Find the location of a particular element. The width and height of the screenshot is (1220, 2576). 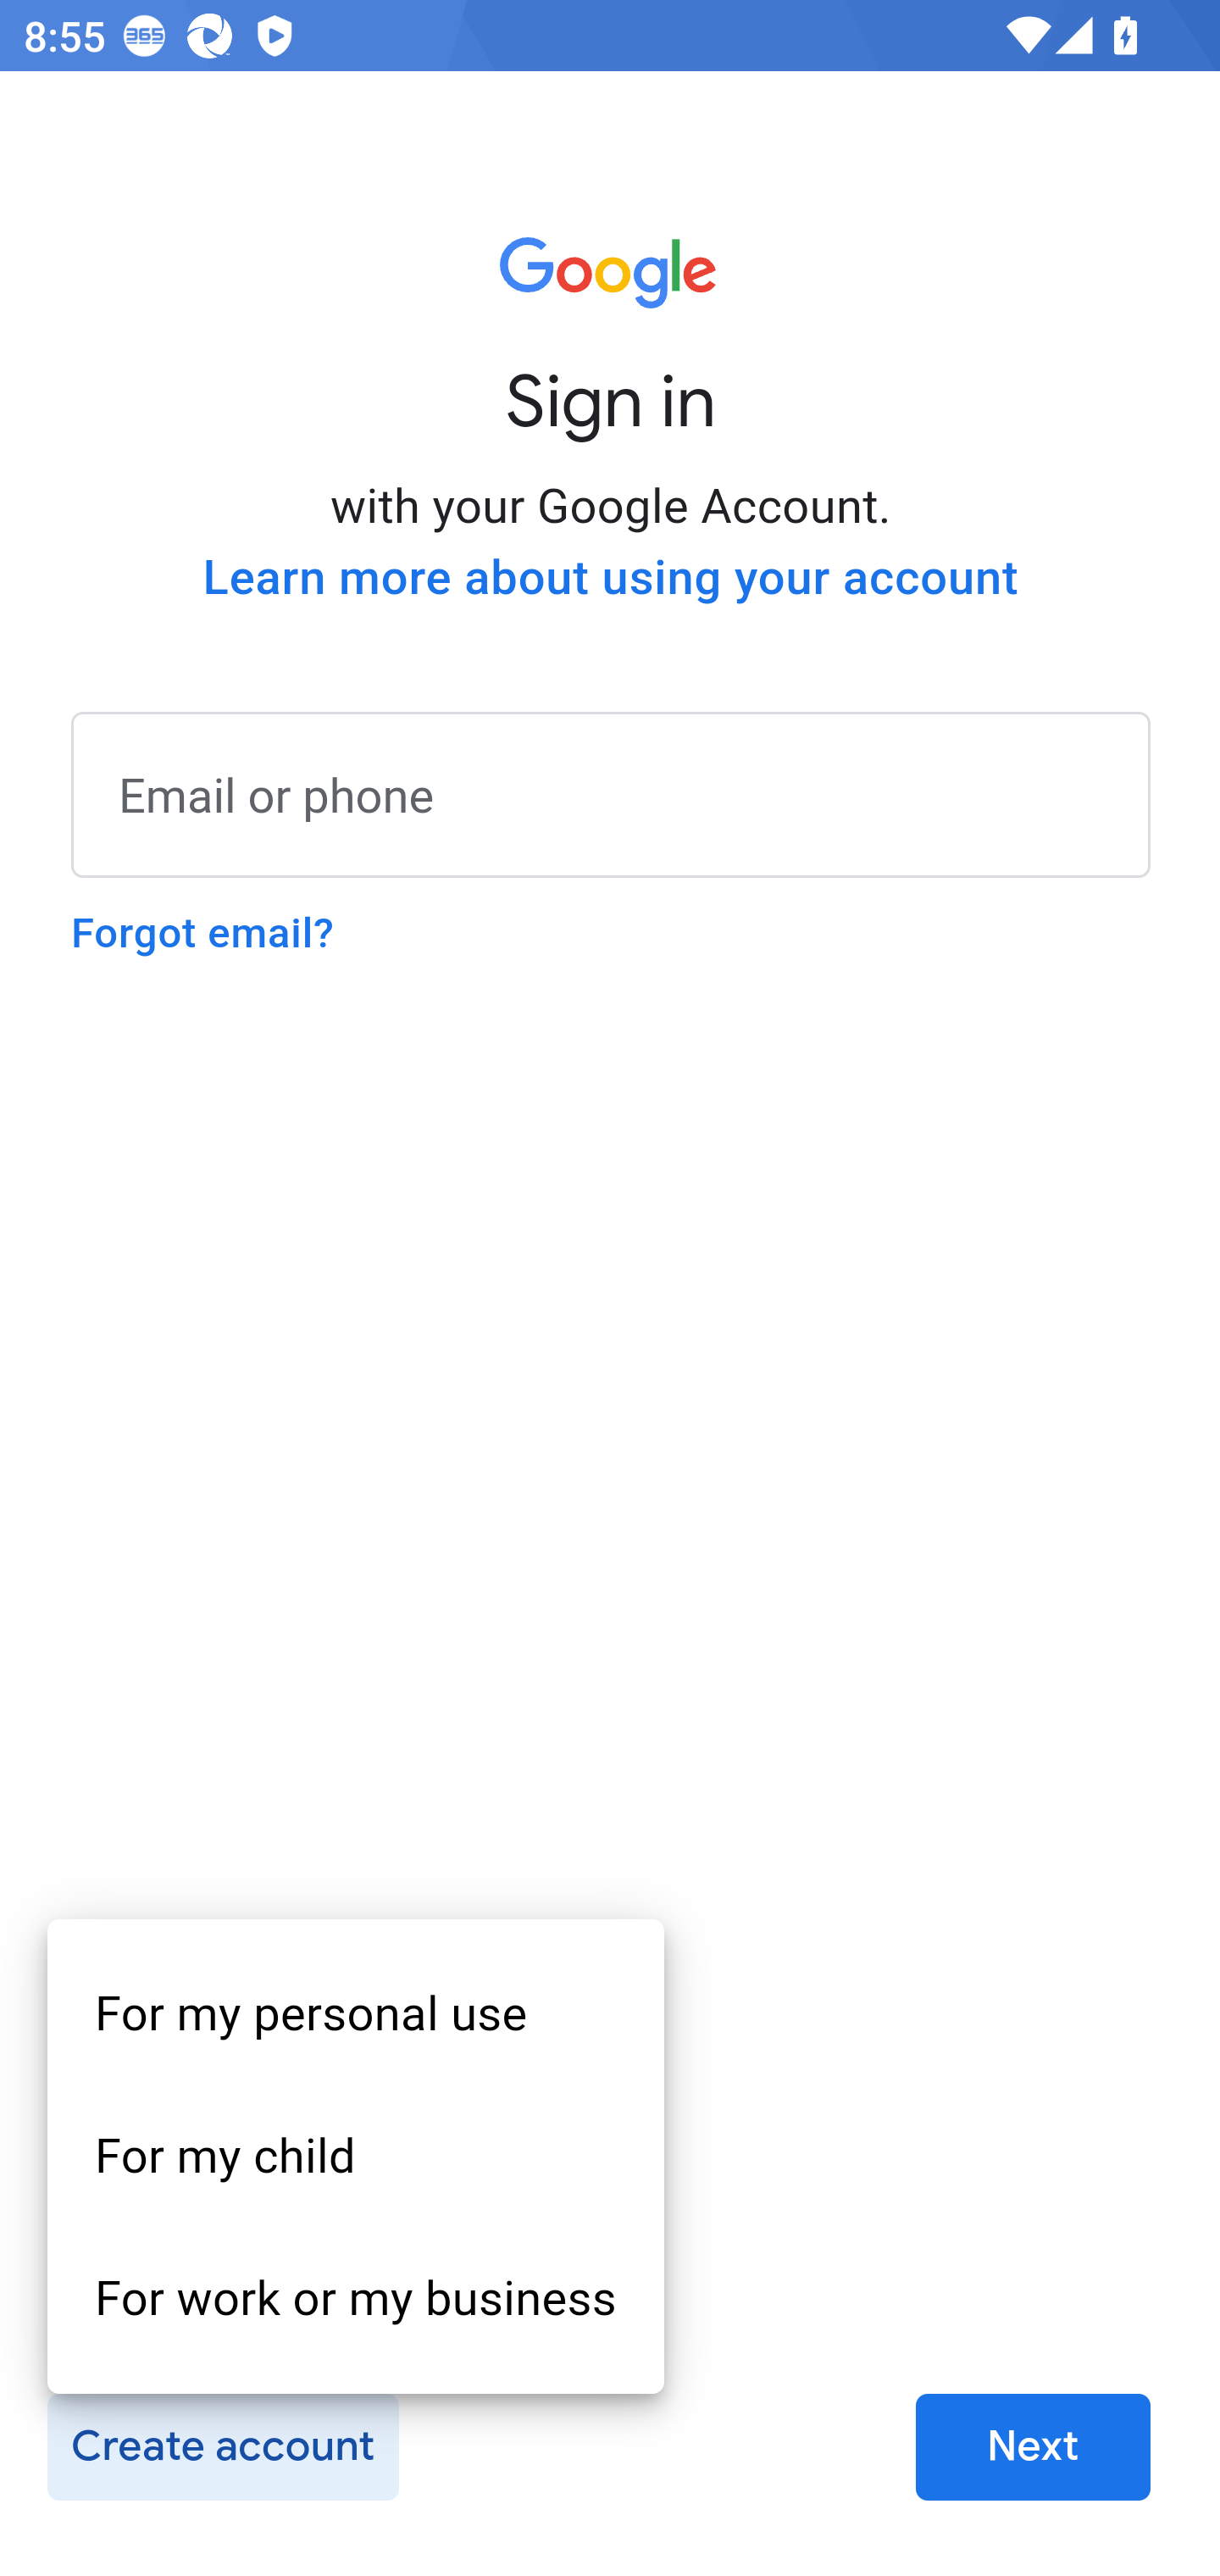

Forgot email? is located at coordinates (202, 934).